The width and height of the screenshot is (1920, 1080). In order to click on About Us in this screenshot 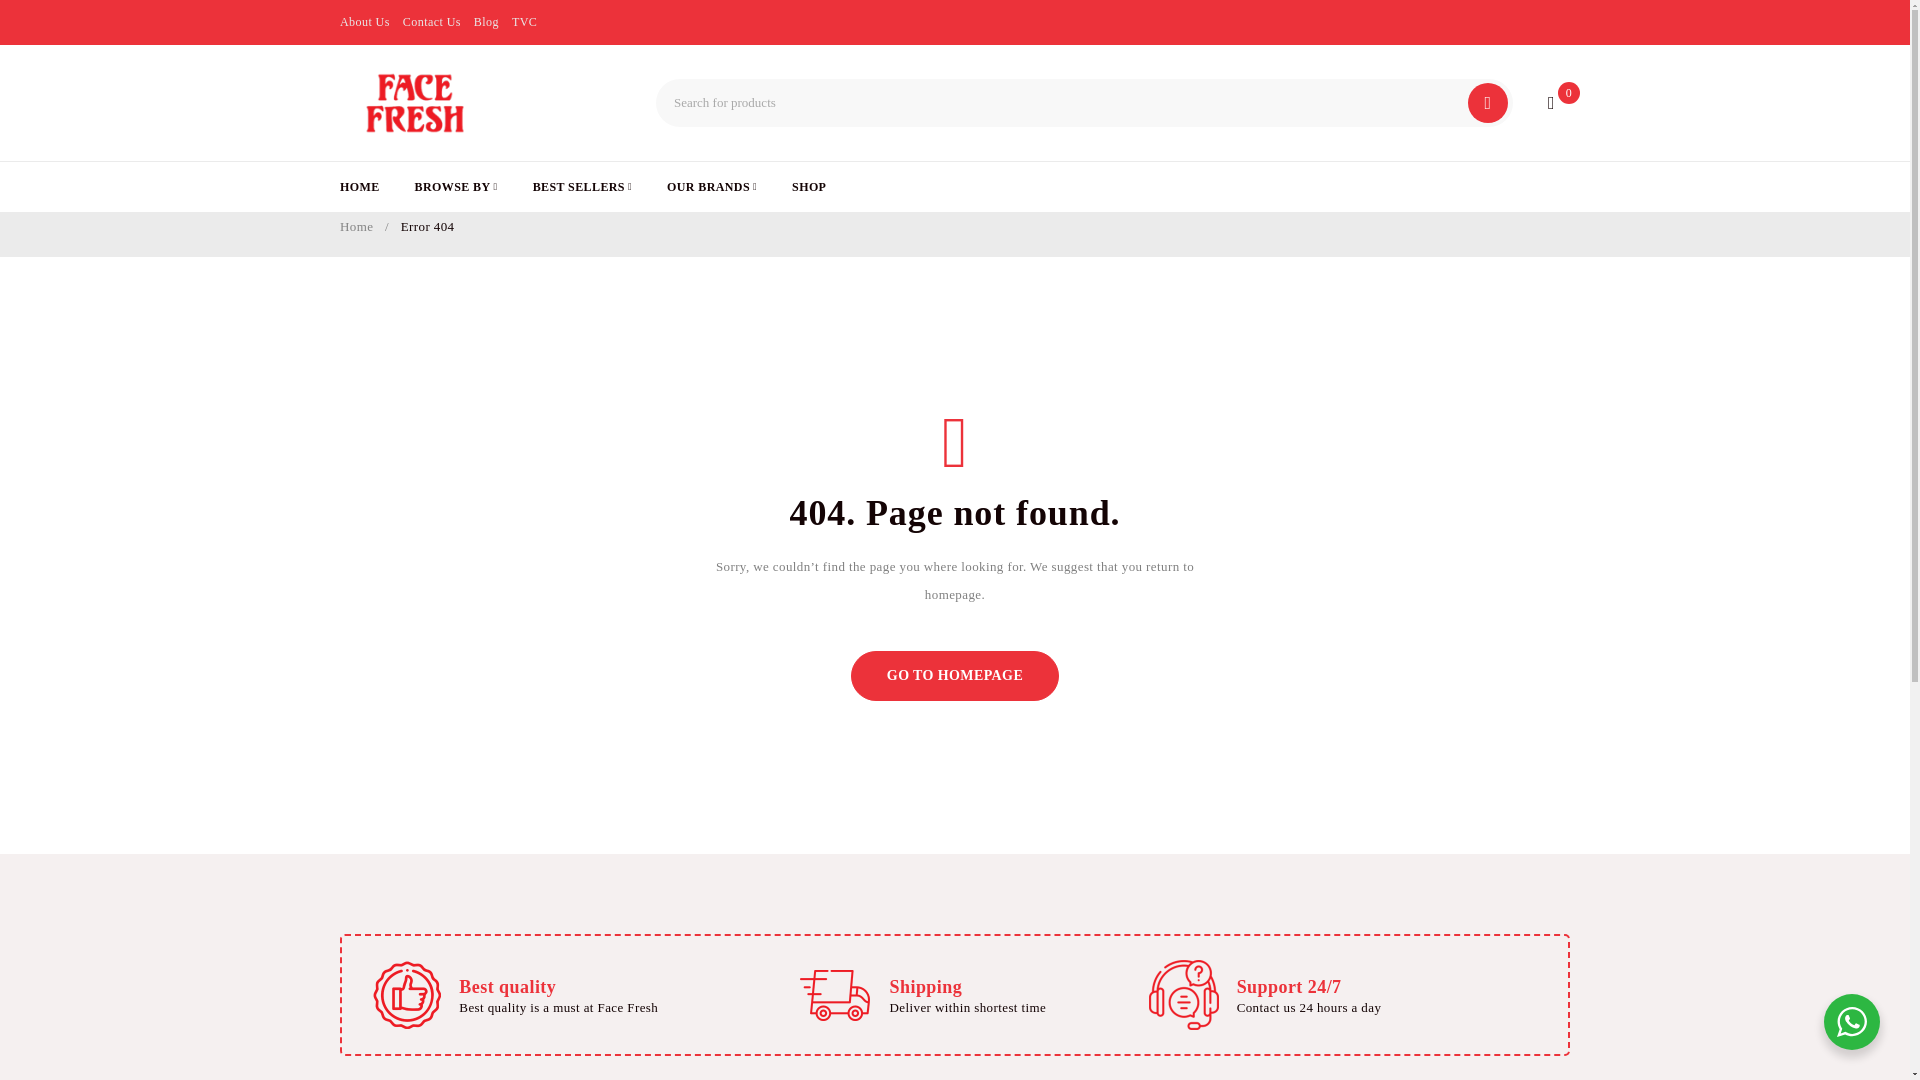, I will do `click(364, 21)`.